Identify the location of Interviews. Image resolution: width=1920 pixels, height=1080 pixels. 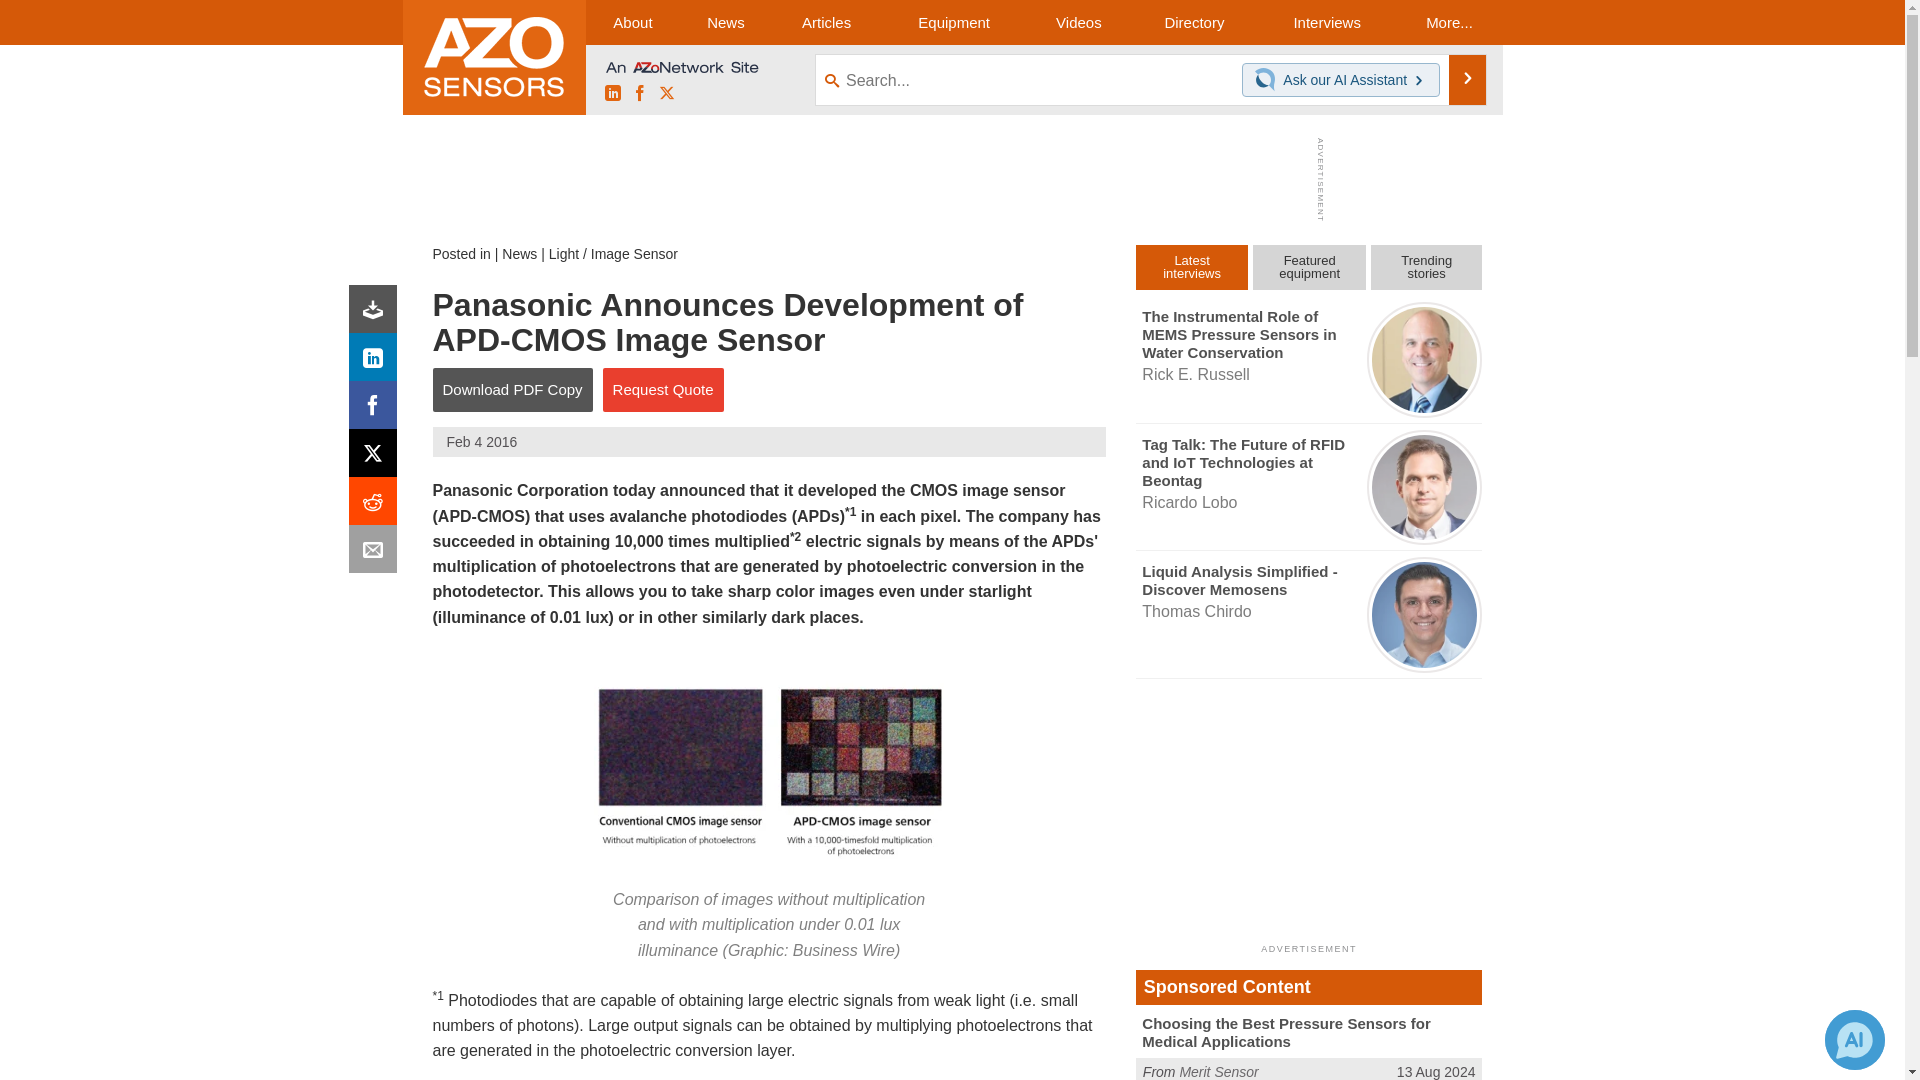
(1327, 22).